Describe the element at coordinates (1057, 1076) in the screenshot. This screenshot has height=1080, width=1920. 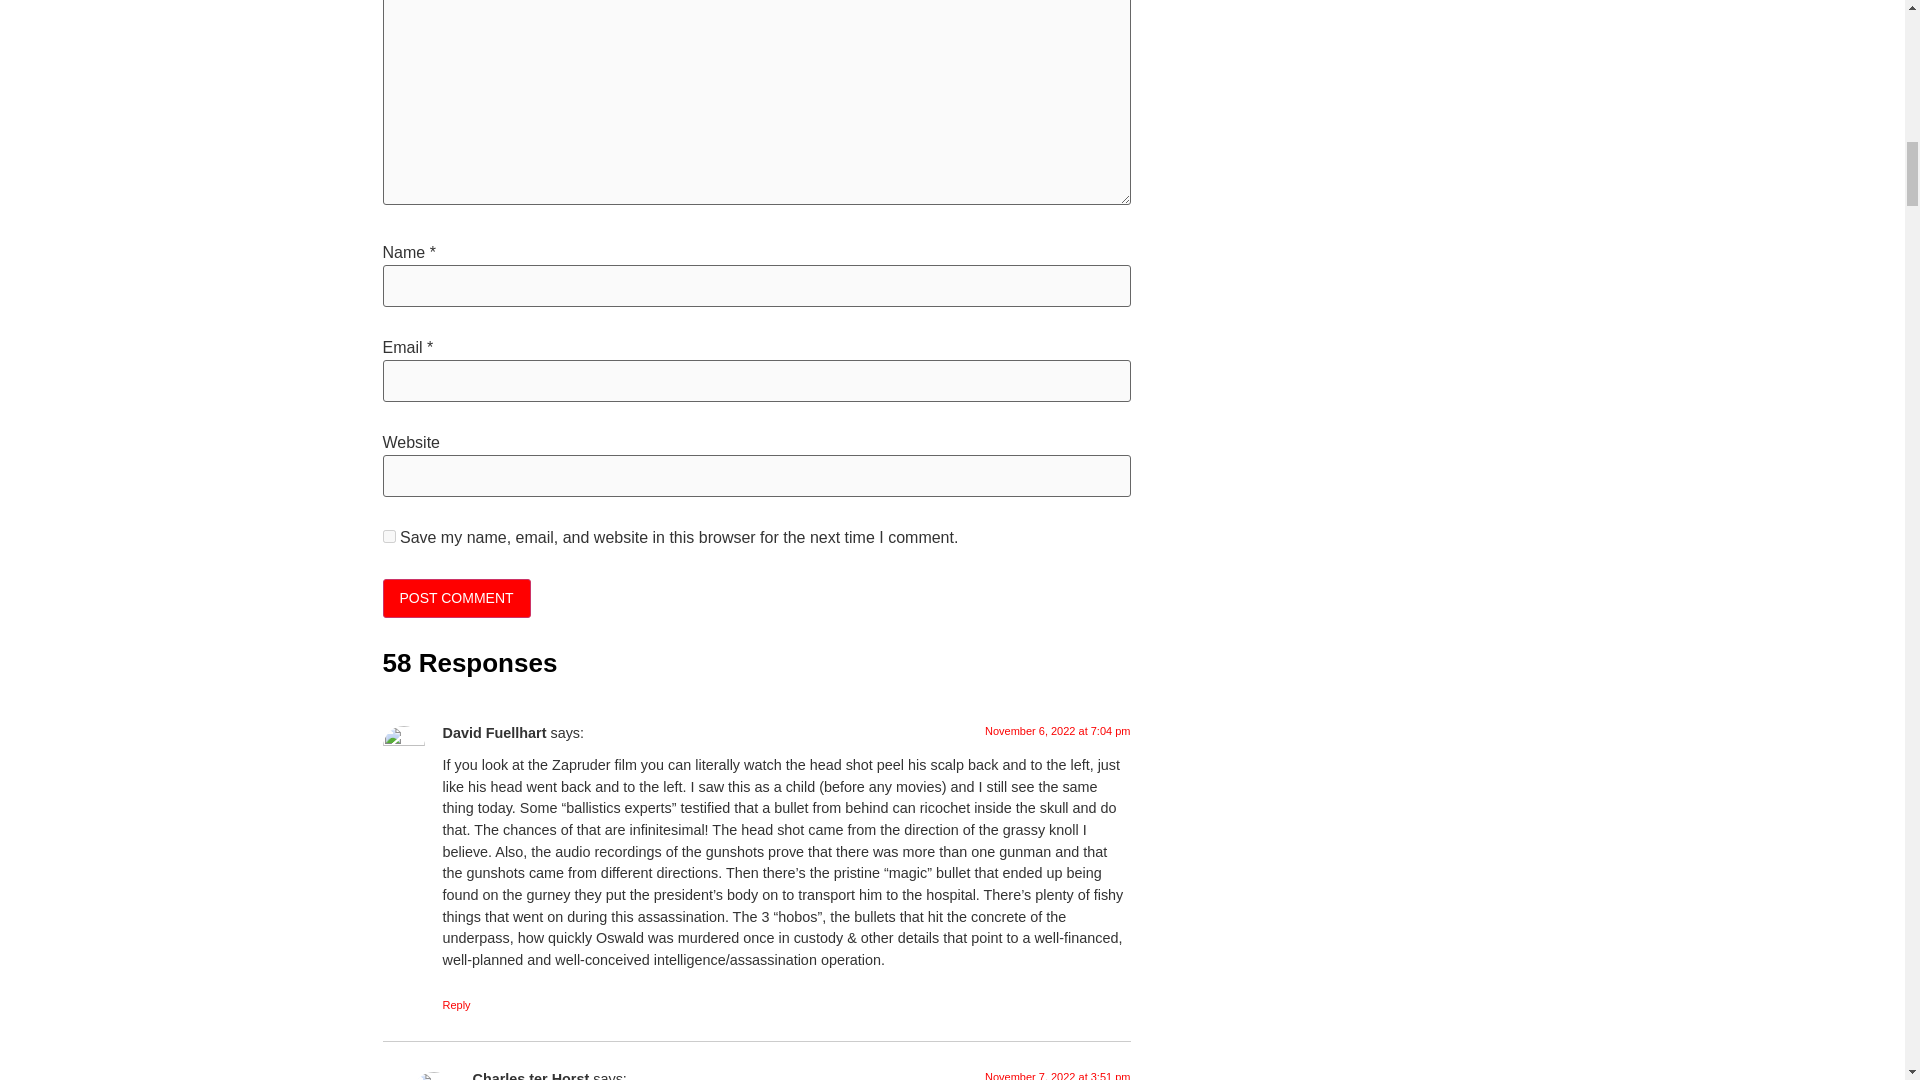
I see `November 7, 2022 at 3:51 pm` at that location.